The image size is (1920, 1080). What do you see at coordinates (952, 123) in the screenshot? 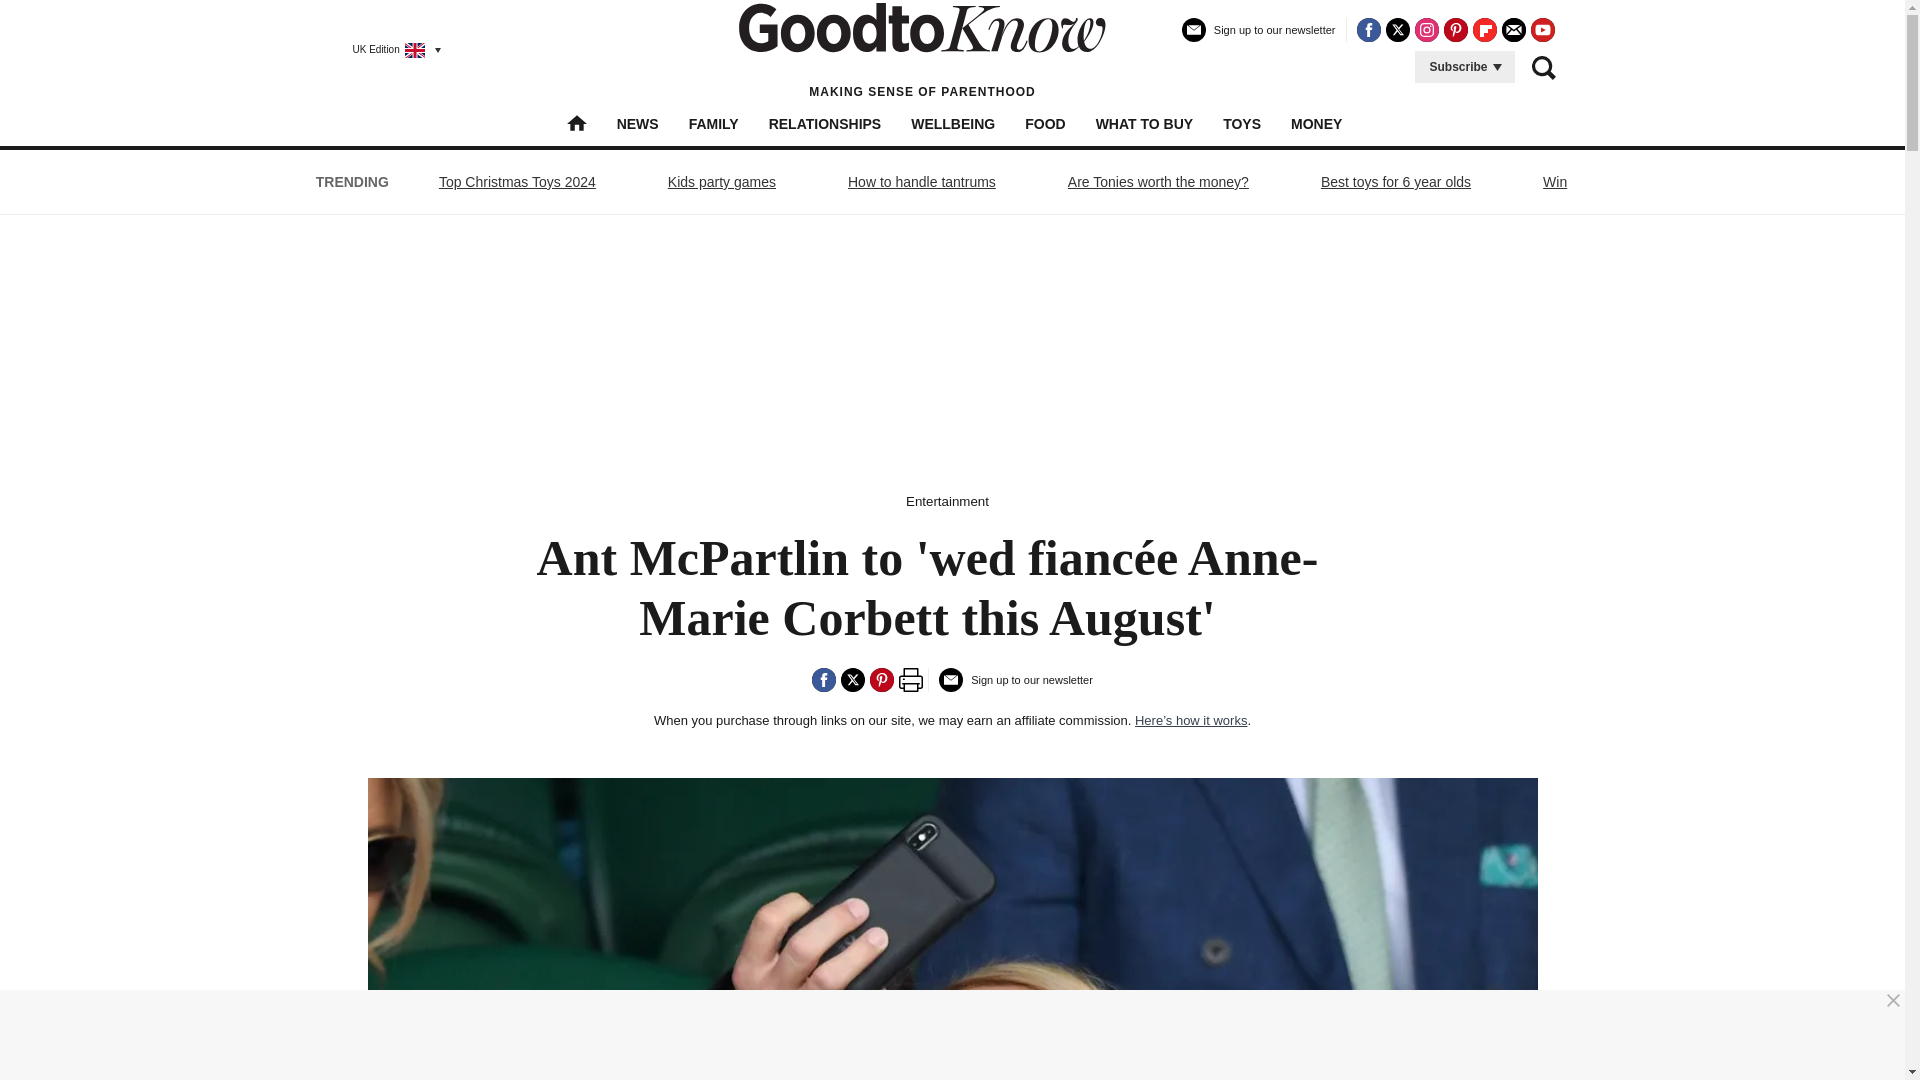
I see `WELLBEING` at bounding box center [952, 123].